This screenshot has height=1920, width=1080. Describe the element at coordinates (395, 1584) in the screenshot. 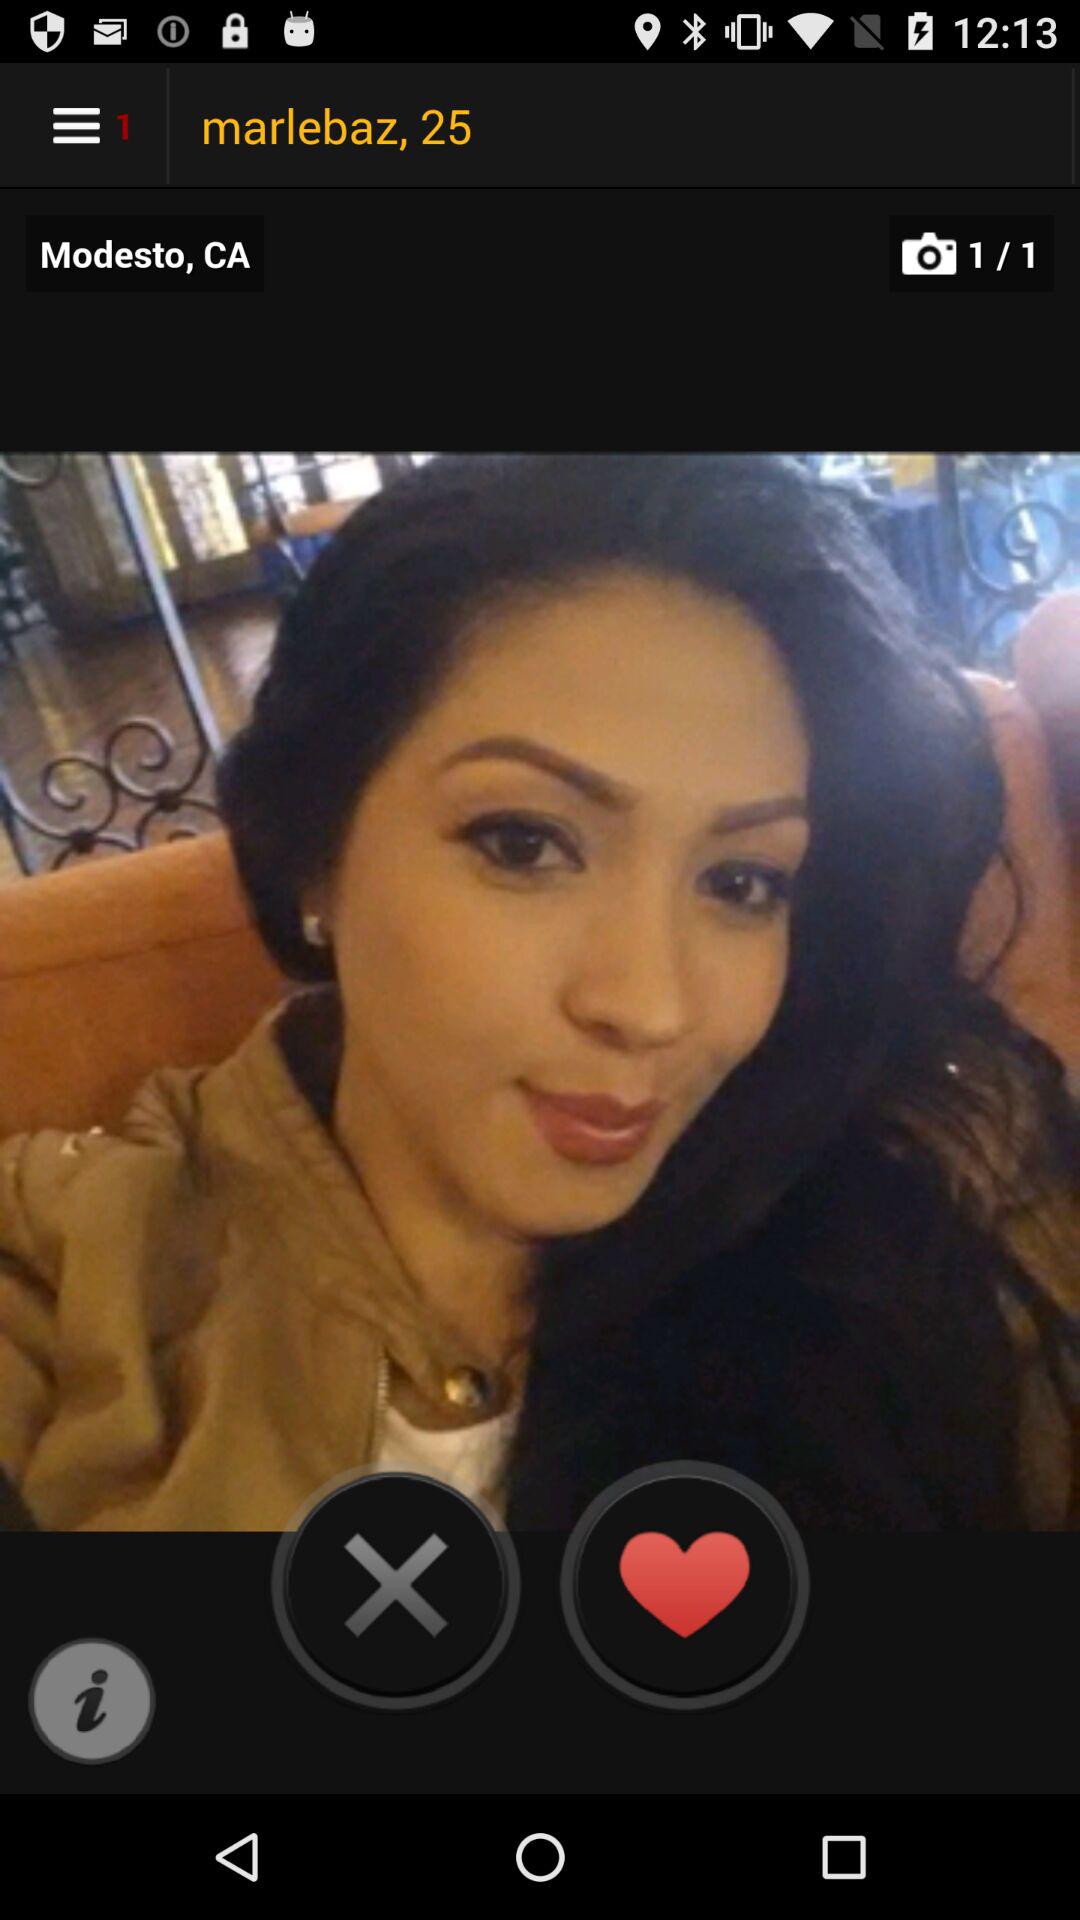

I see `delete picture` at that location.